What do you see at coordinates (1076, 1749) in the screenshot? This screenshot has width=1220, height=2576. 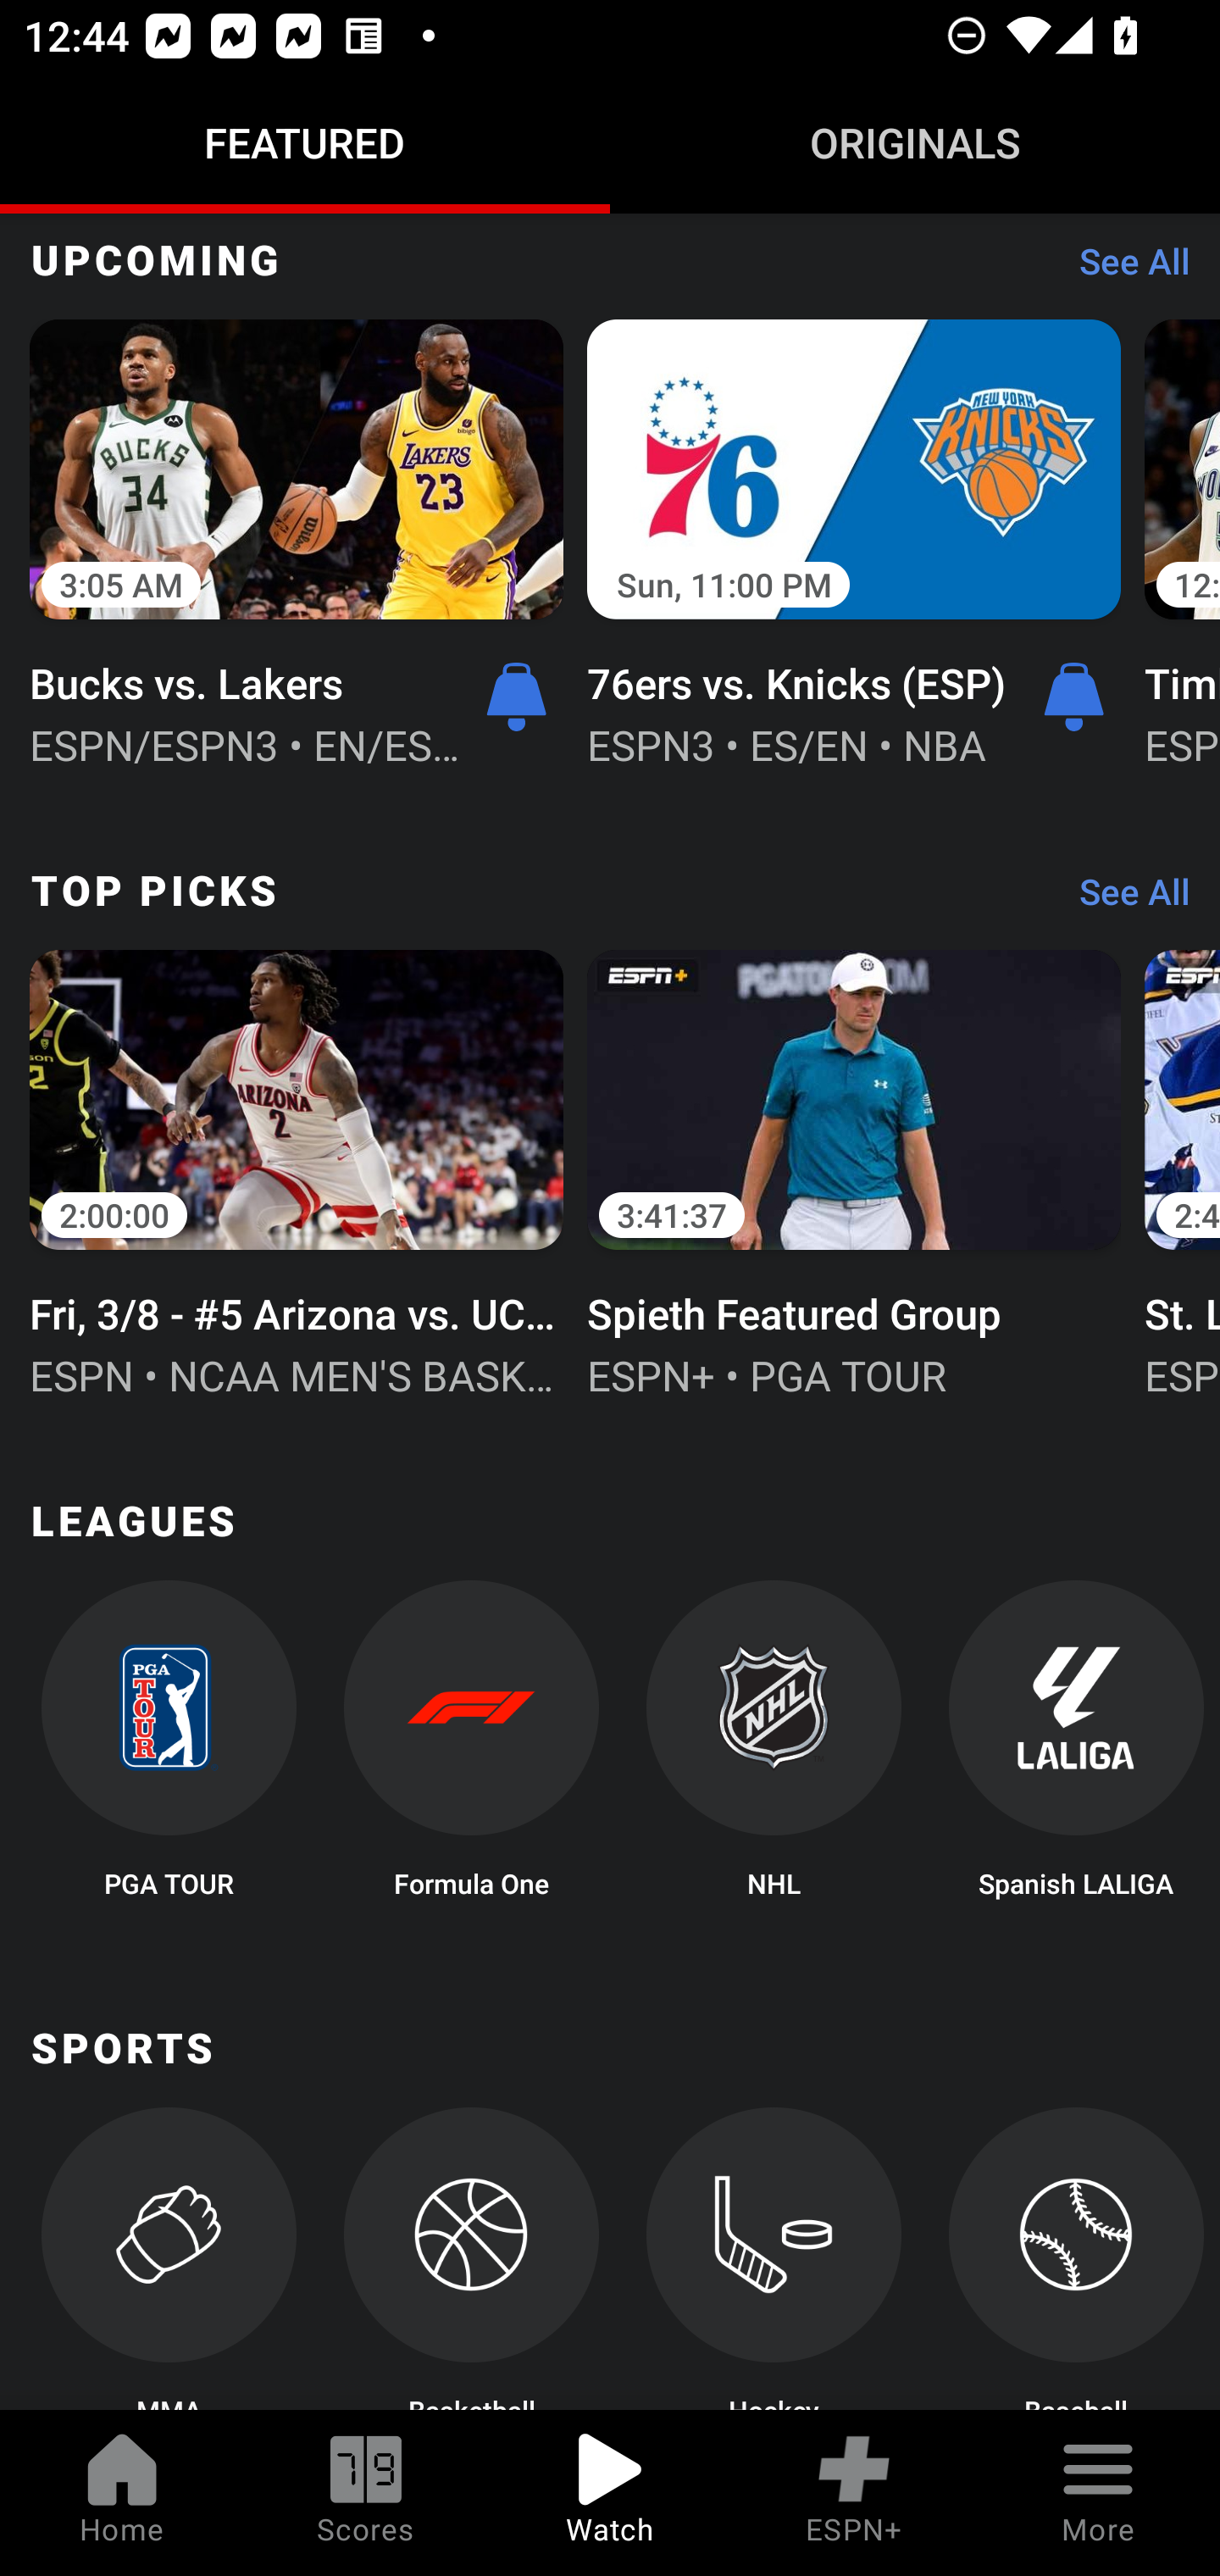 I see `Spanish LALIGA` at bounding box center [1076, 1749].